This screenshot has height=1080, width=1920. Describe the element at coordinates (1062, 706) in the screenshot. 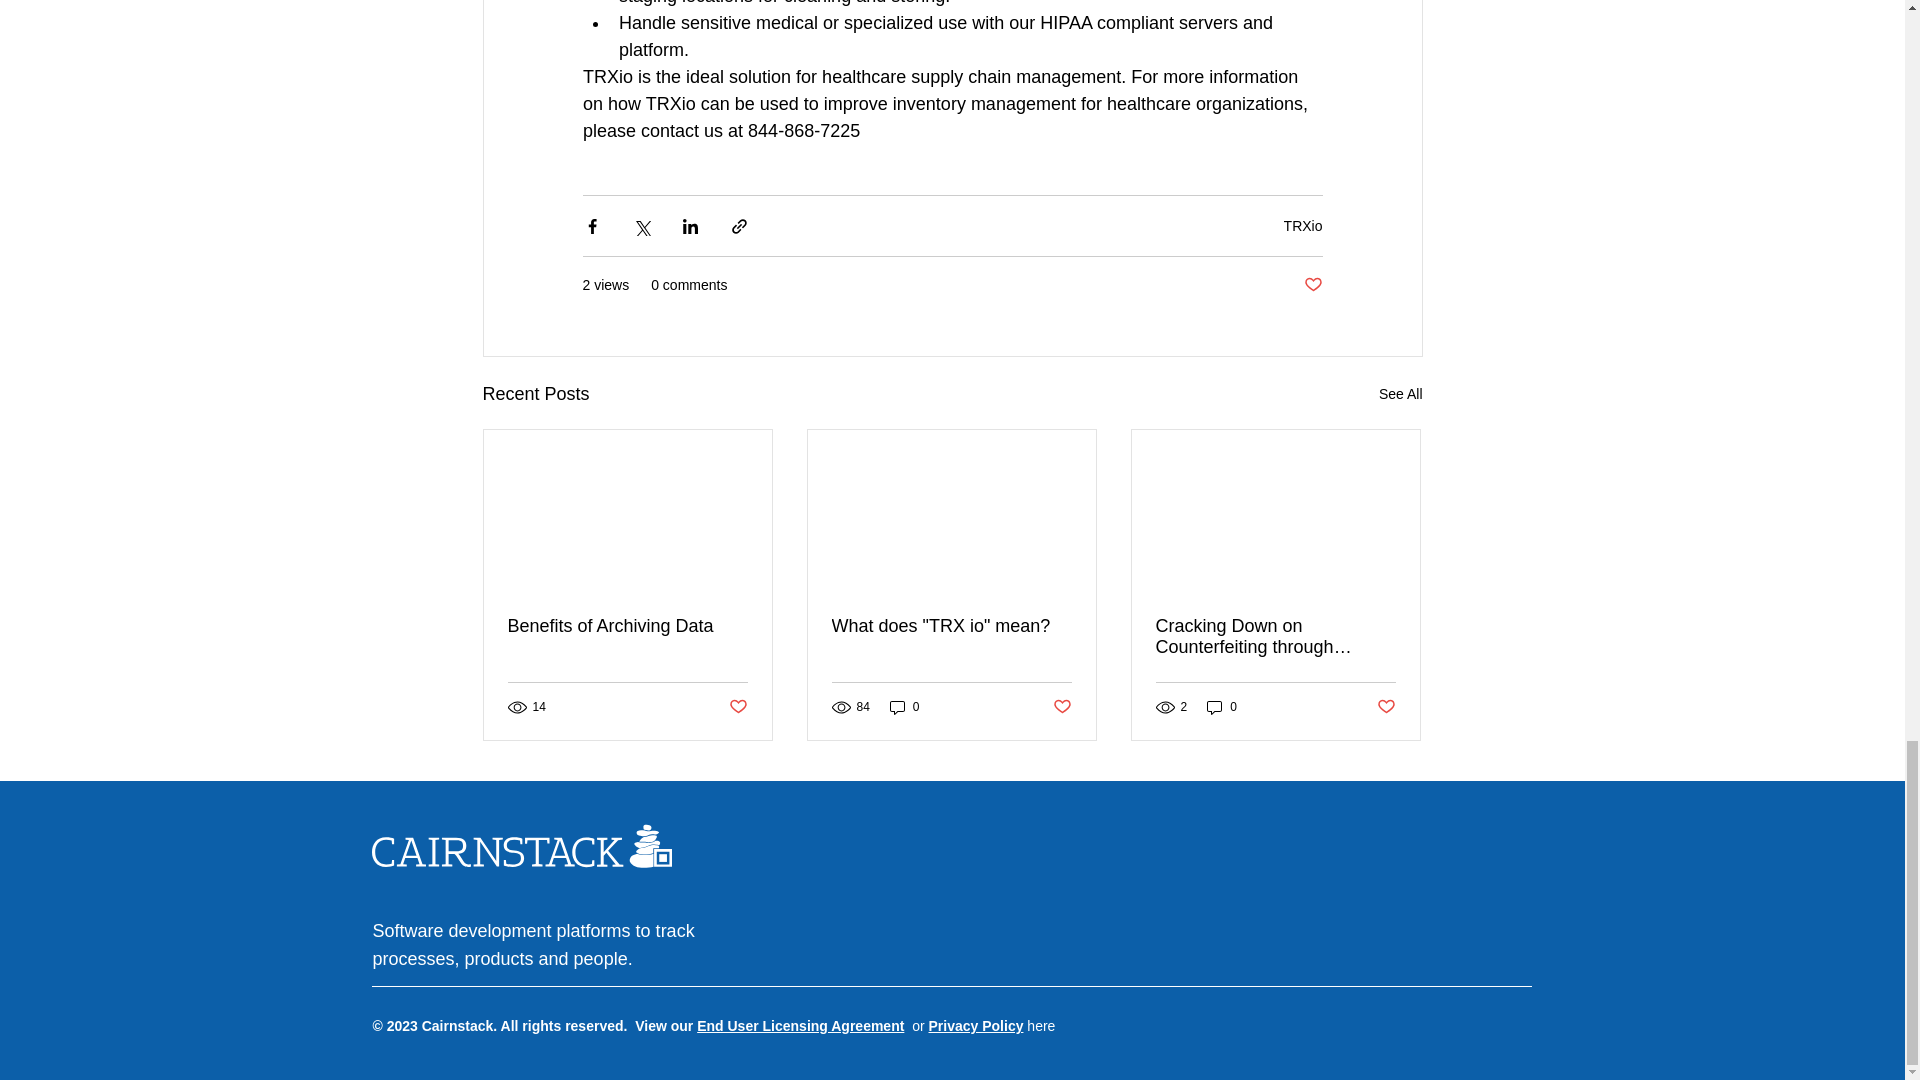

I see `Post not marked as liked` at that location.